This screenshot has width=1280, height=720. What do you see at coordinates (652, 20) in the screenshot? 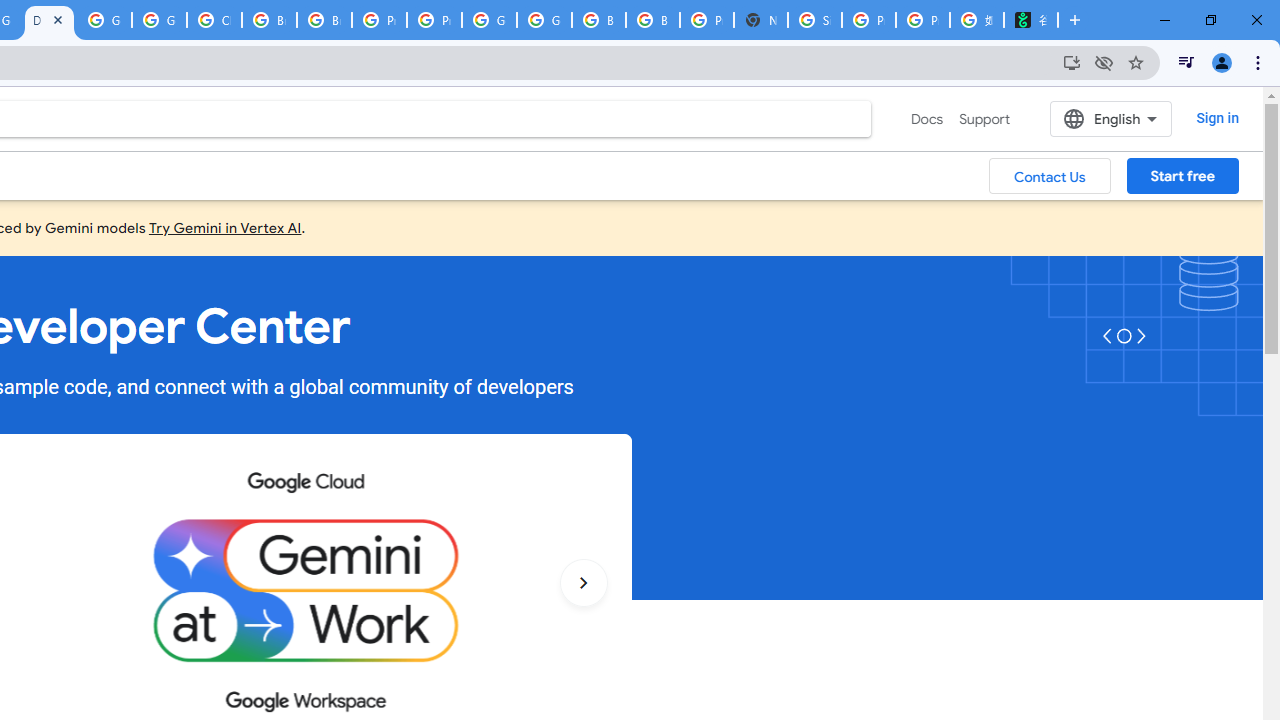
I see `Browse Chrome as a guest - Computer - Google Chrome Help` at bounding box center [652, 20].